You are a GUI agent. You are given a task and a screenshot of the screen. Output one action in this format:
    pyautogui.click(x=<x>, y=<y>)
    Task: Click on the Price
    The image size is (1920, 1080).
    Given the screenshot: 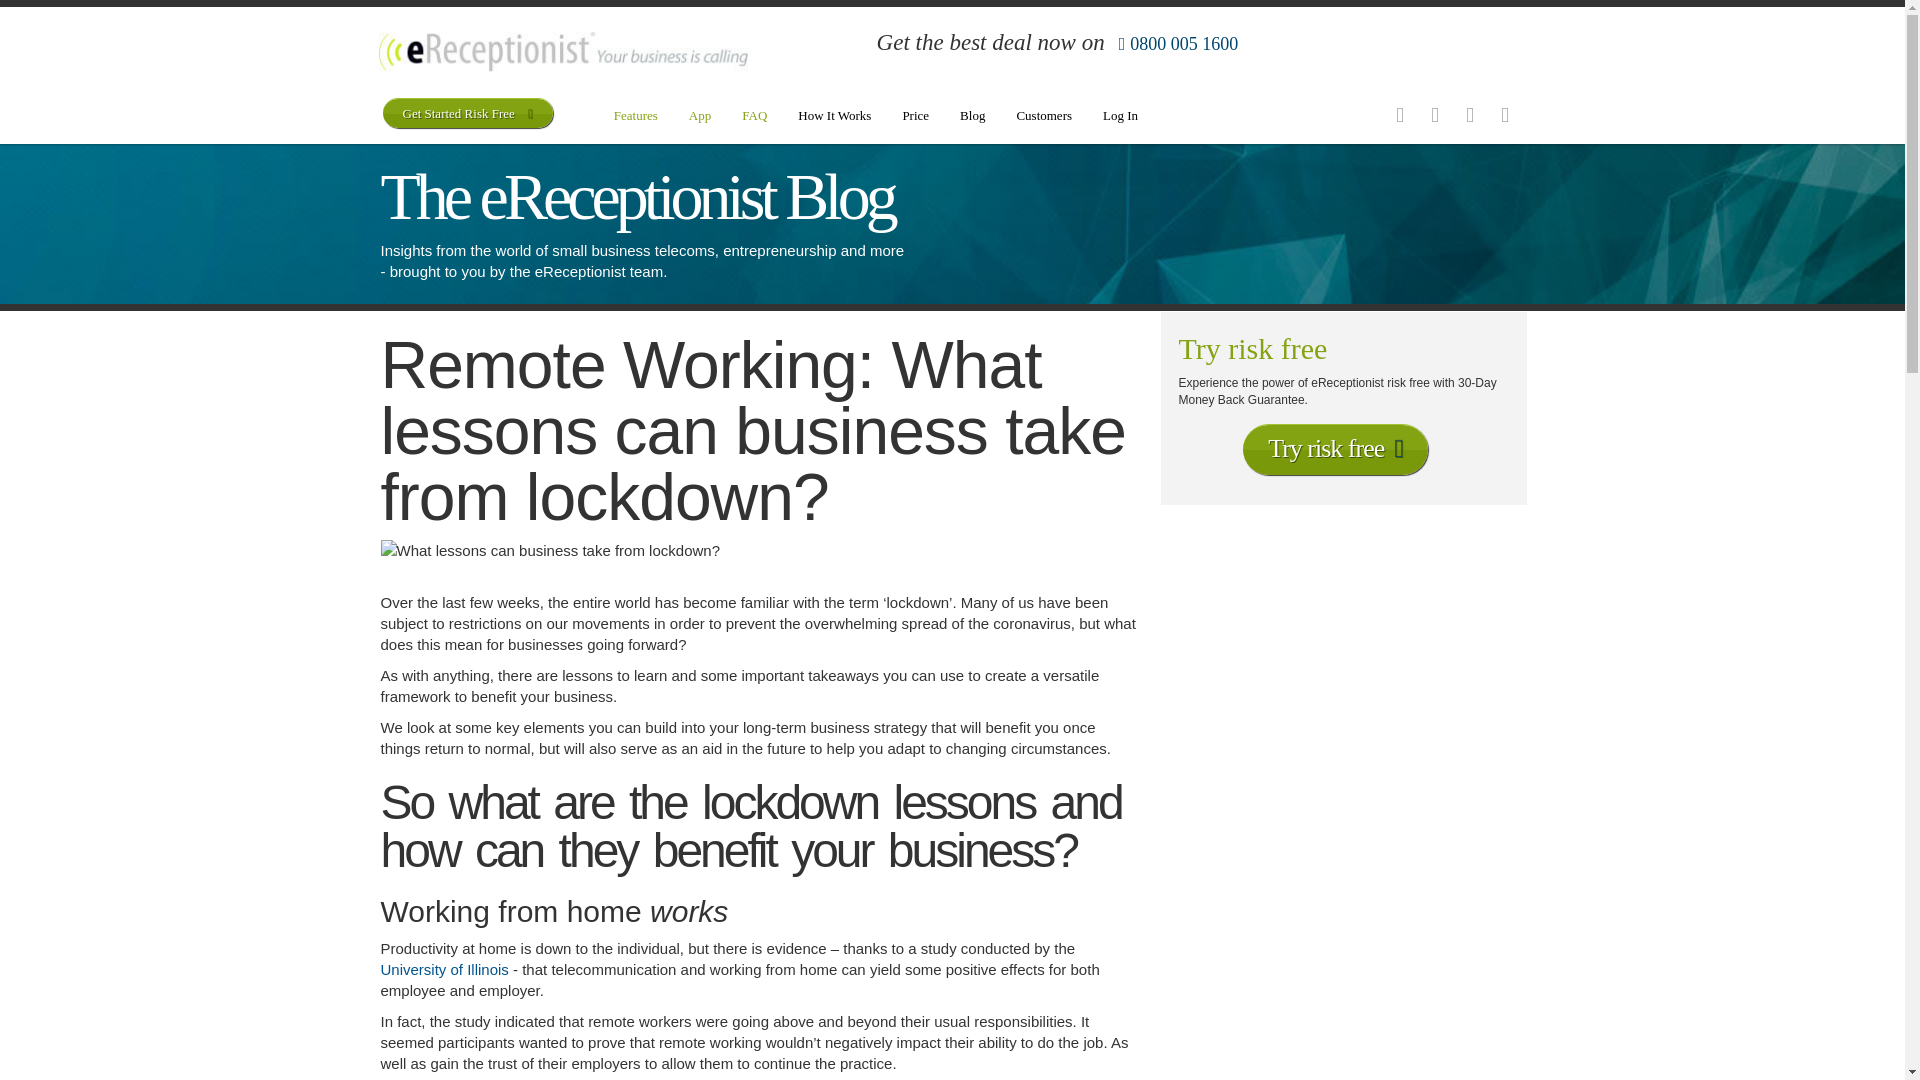 What is the action you would take?
    pyautogui.click(x=916, y=118)
    